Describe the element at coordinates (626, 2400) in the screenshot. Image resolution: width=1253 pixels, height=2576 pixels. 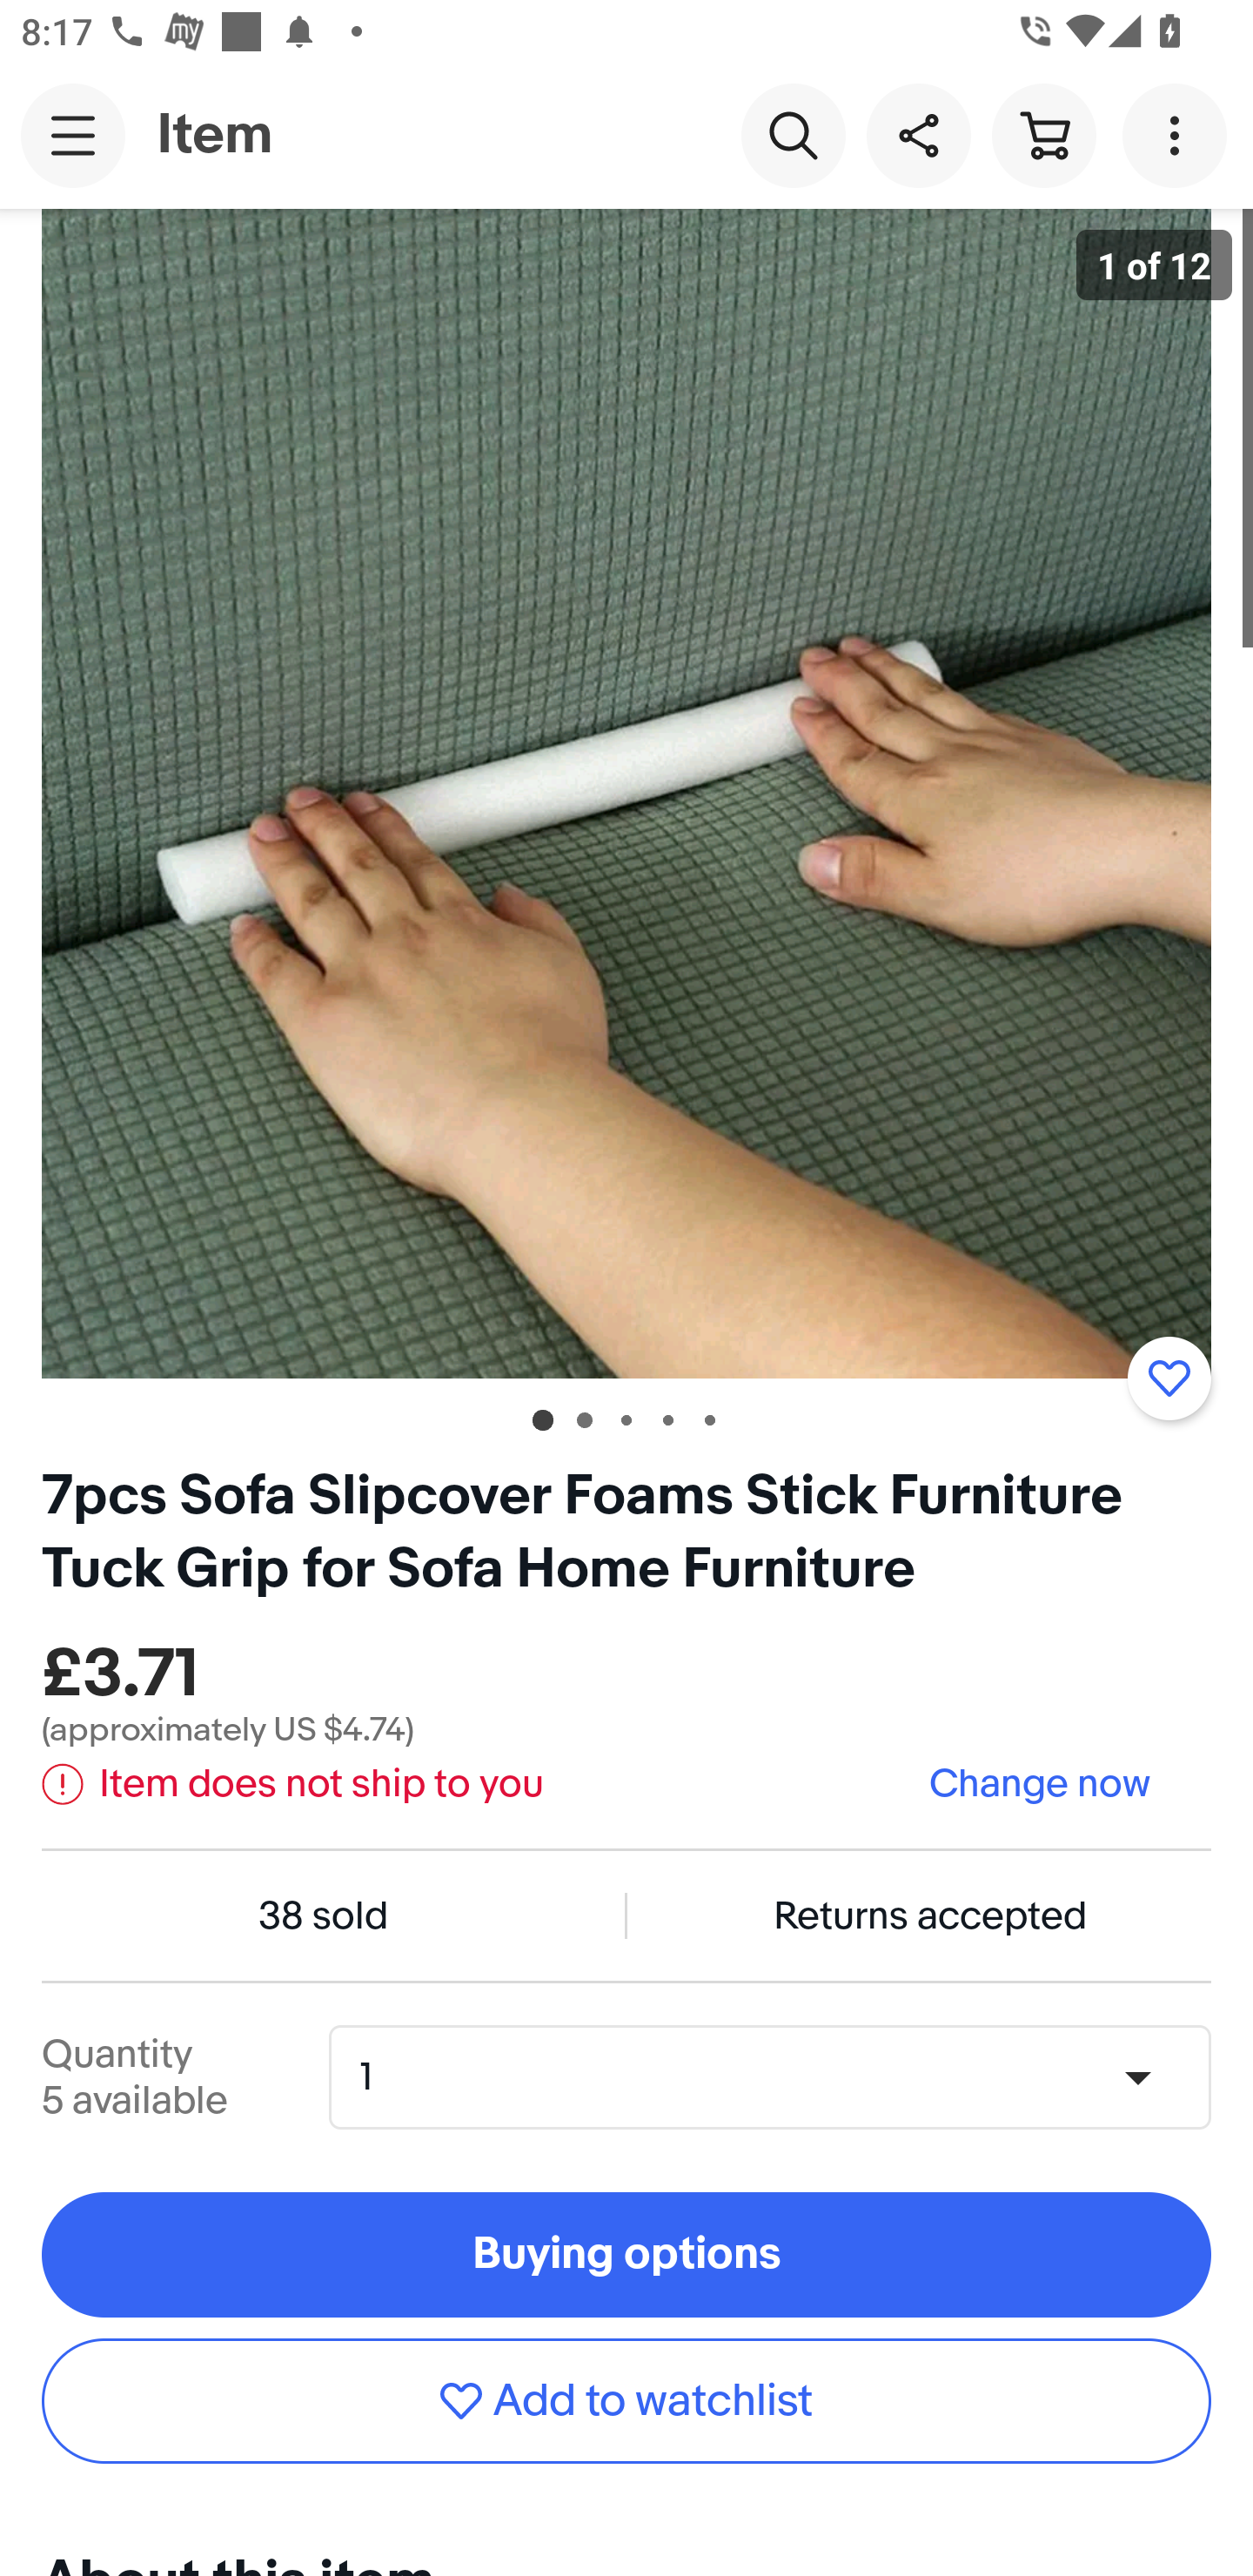
I see `Add to watchlist` at that location.